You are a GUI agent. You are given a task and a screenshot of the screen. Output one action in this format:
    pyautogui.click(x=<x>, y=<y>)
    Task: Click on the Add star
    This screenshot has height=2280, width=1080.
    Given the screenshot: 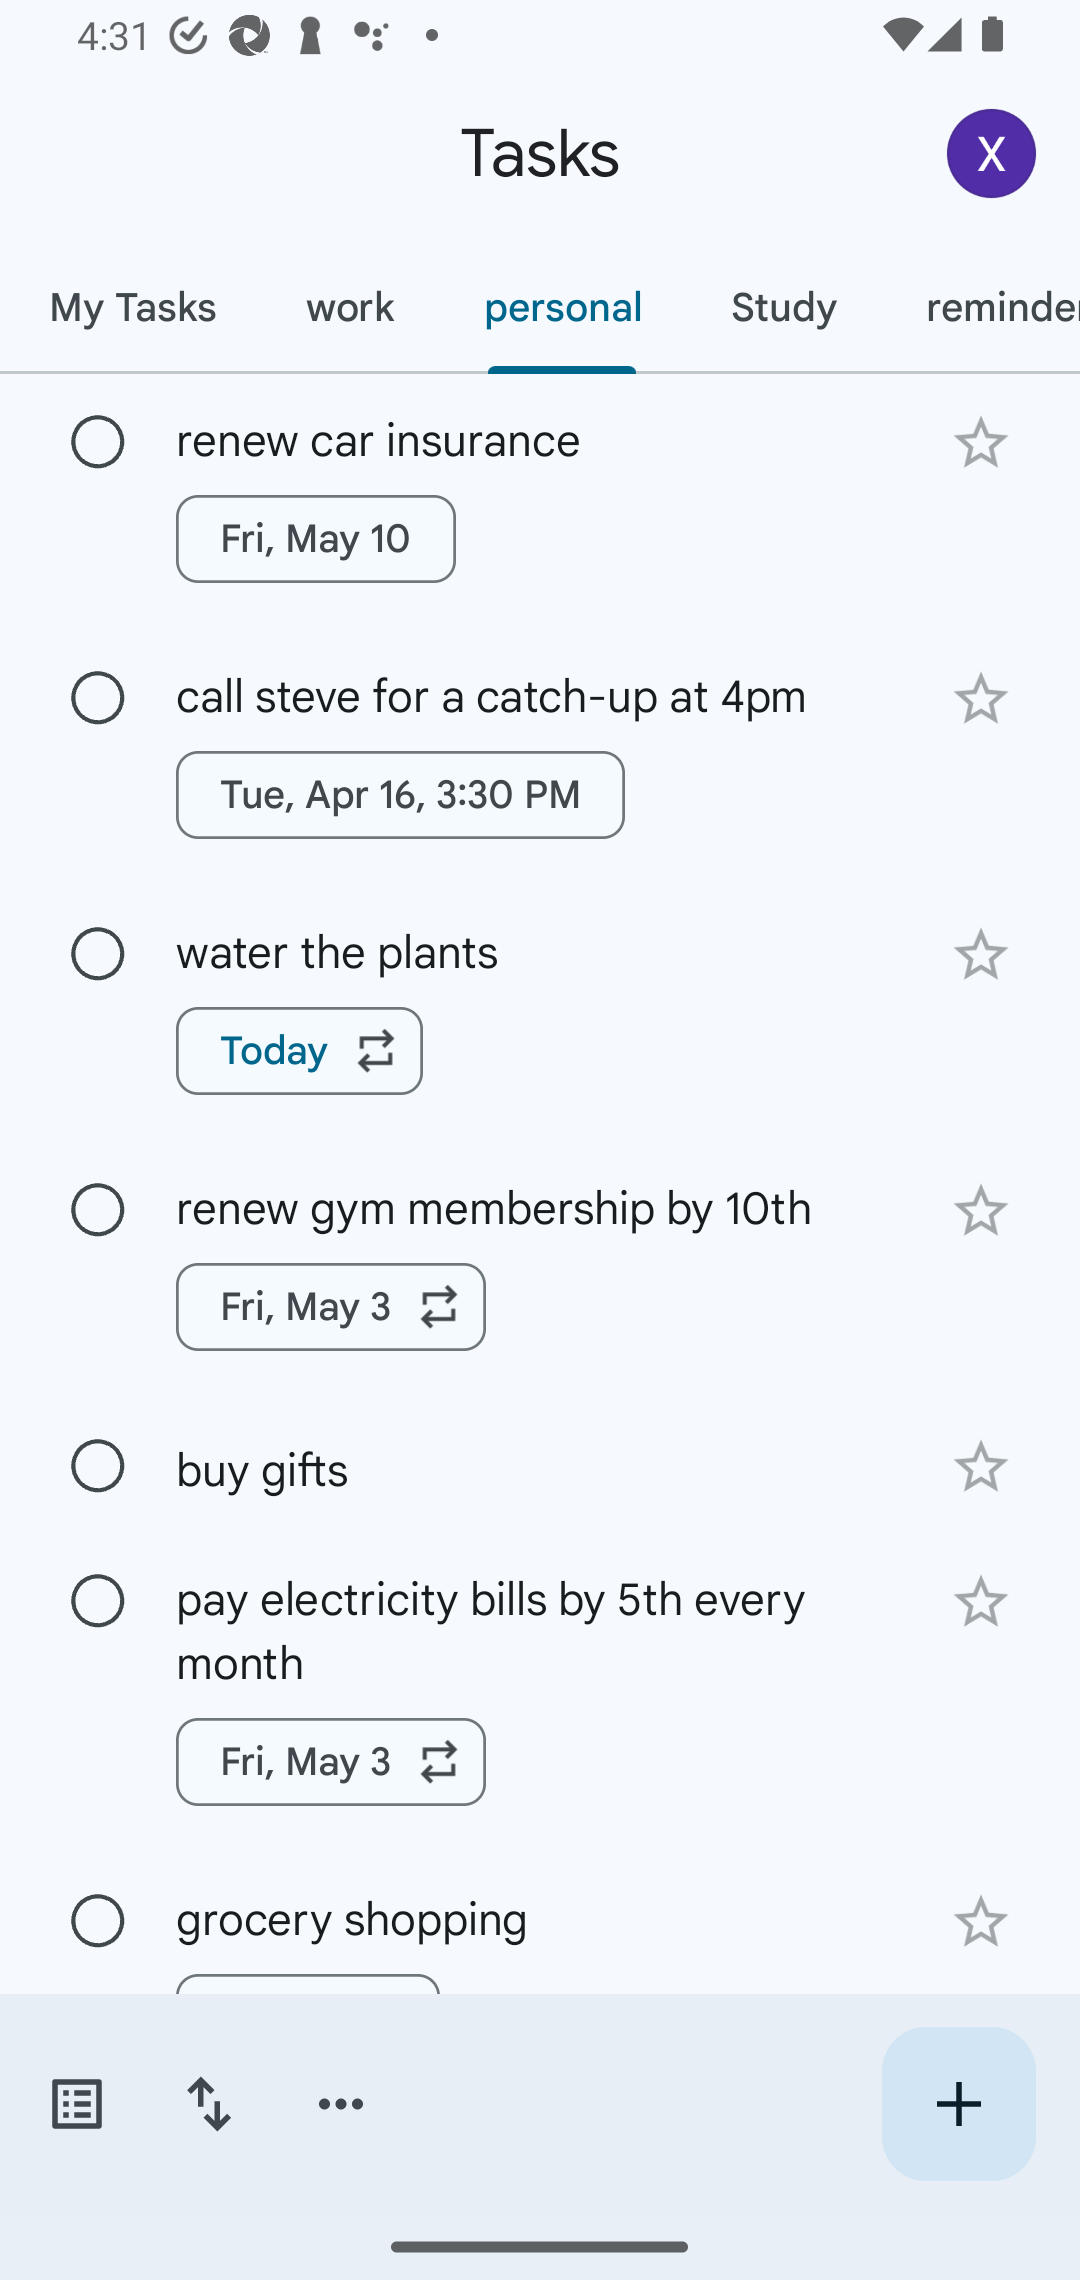 What is the action you would take?
    pyautogui.click(x=980, y=955)
    